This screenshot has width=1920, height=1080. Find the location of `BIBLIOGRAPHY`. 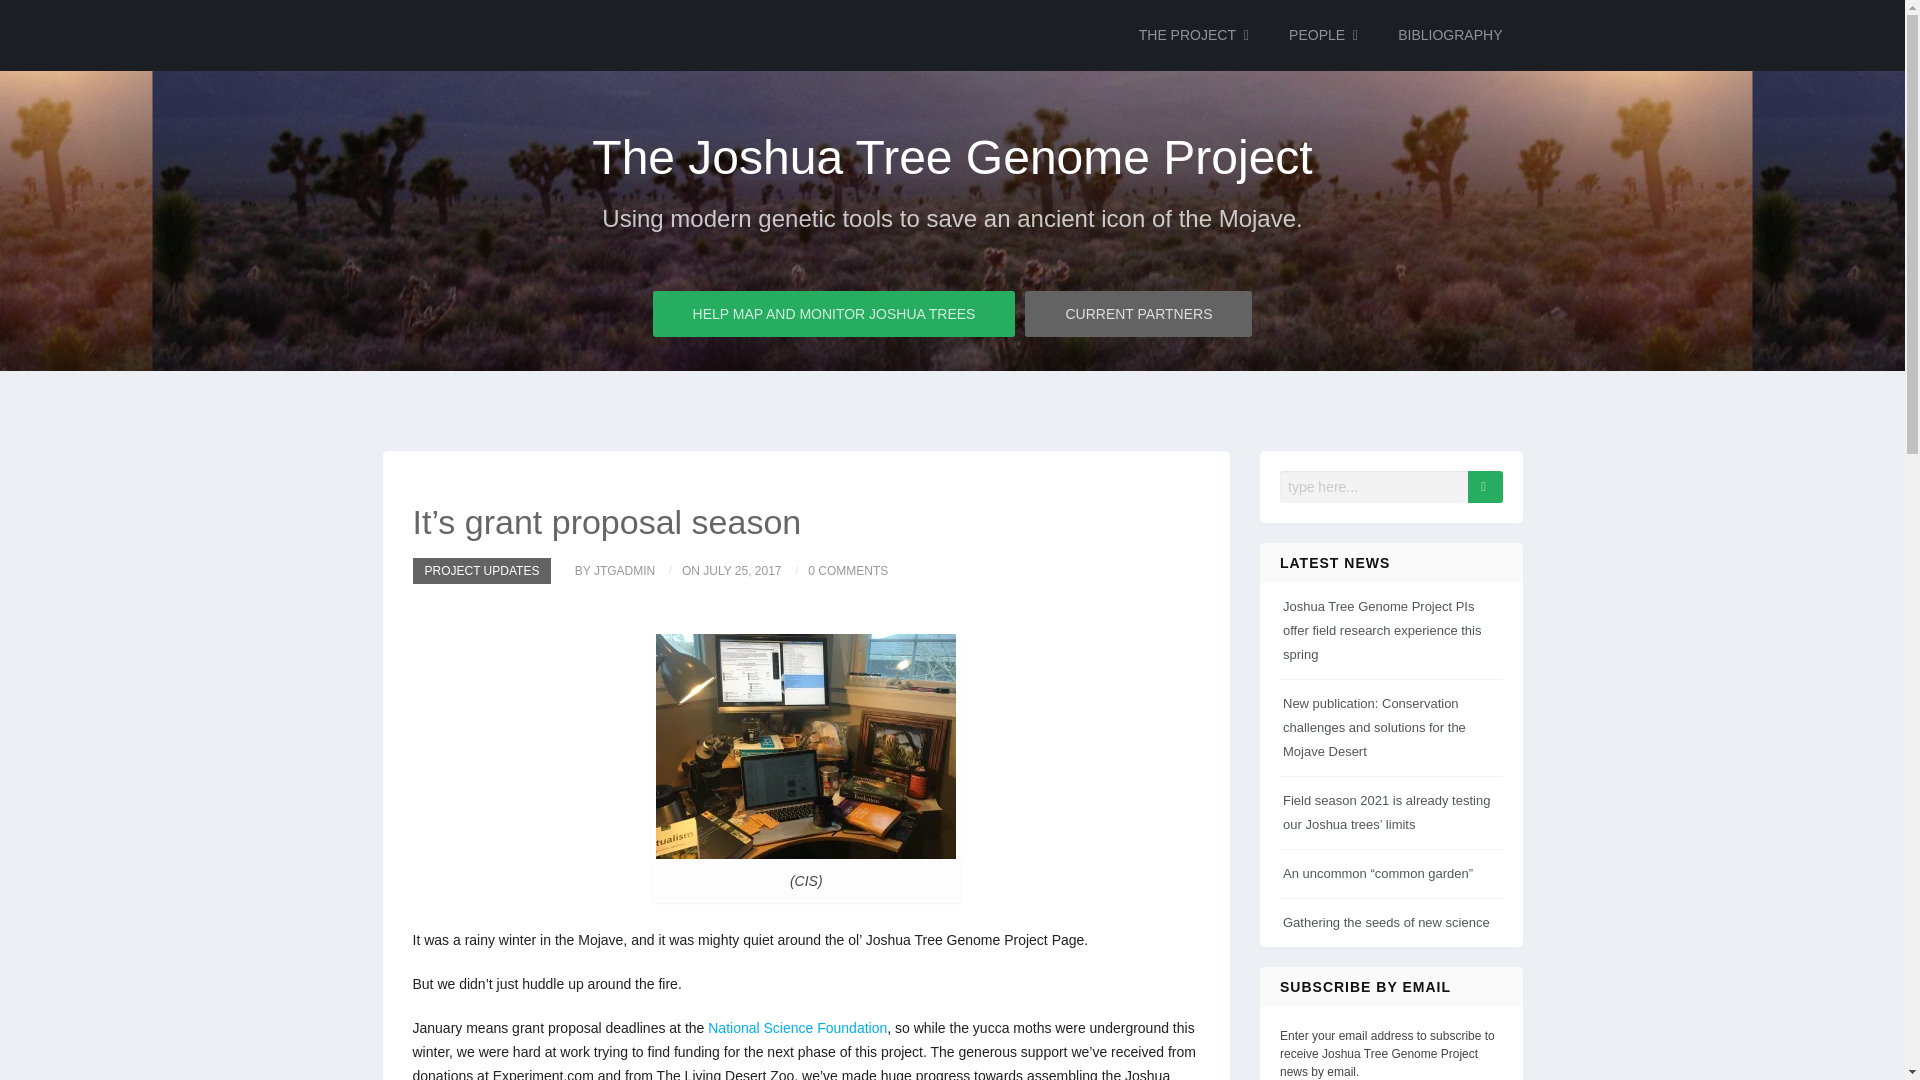

BIBLIOGRAPHY is located at coordinates (1449, 35).